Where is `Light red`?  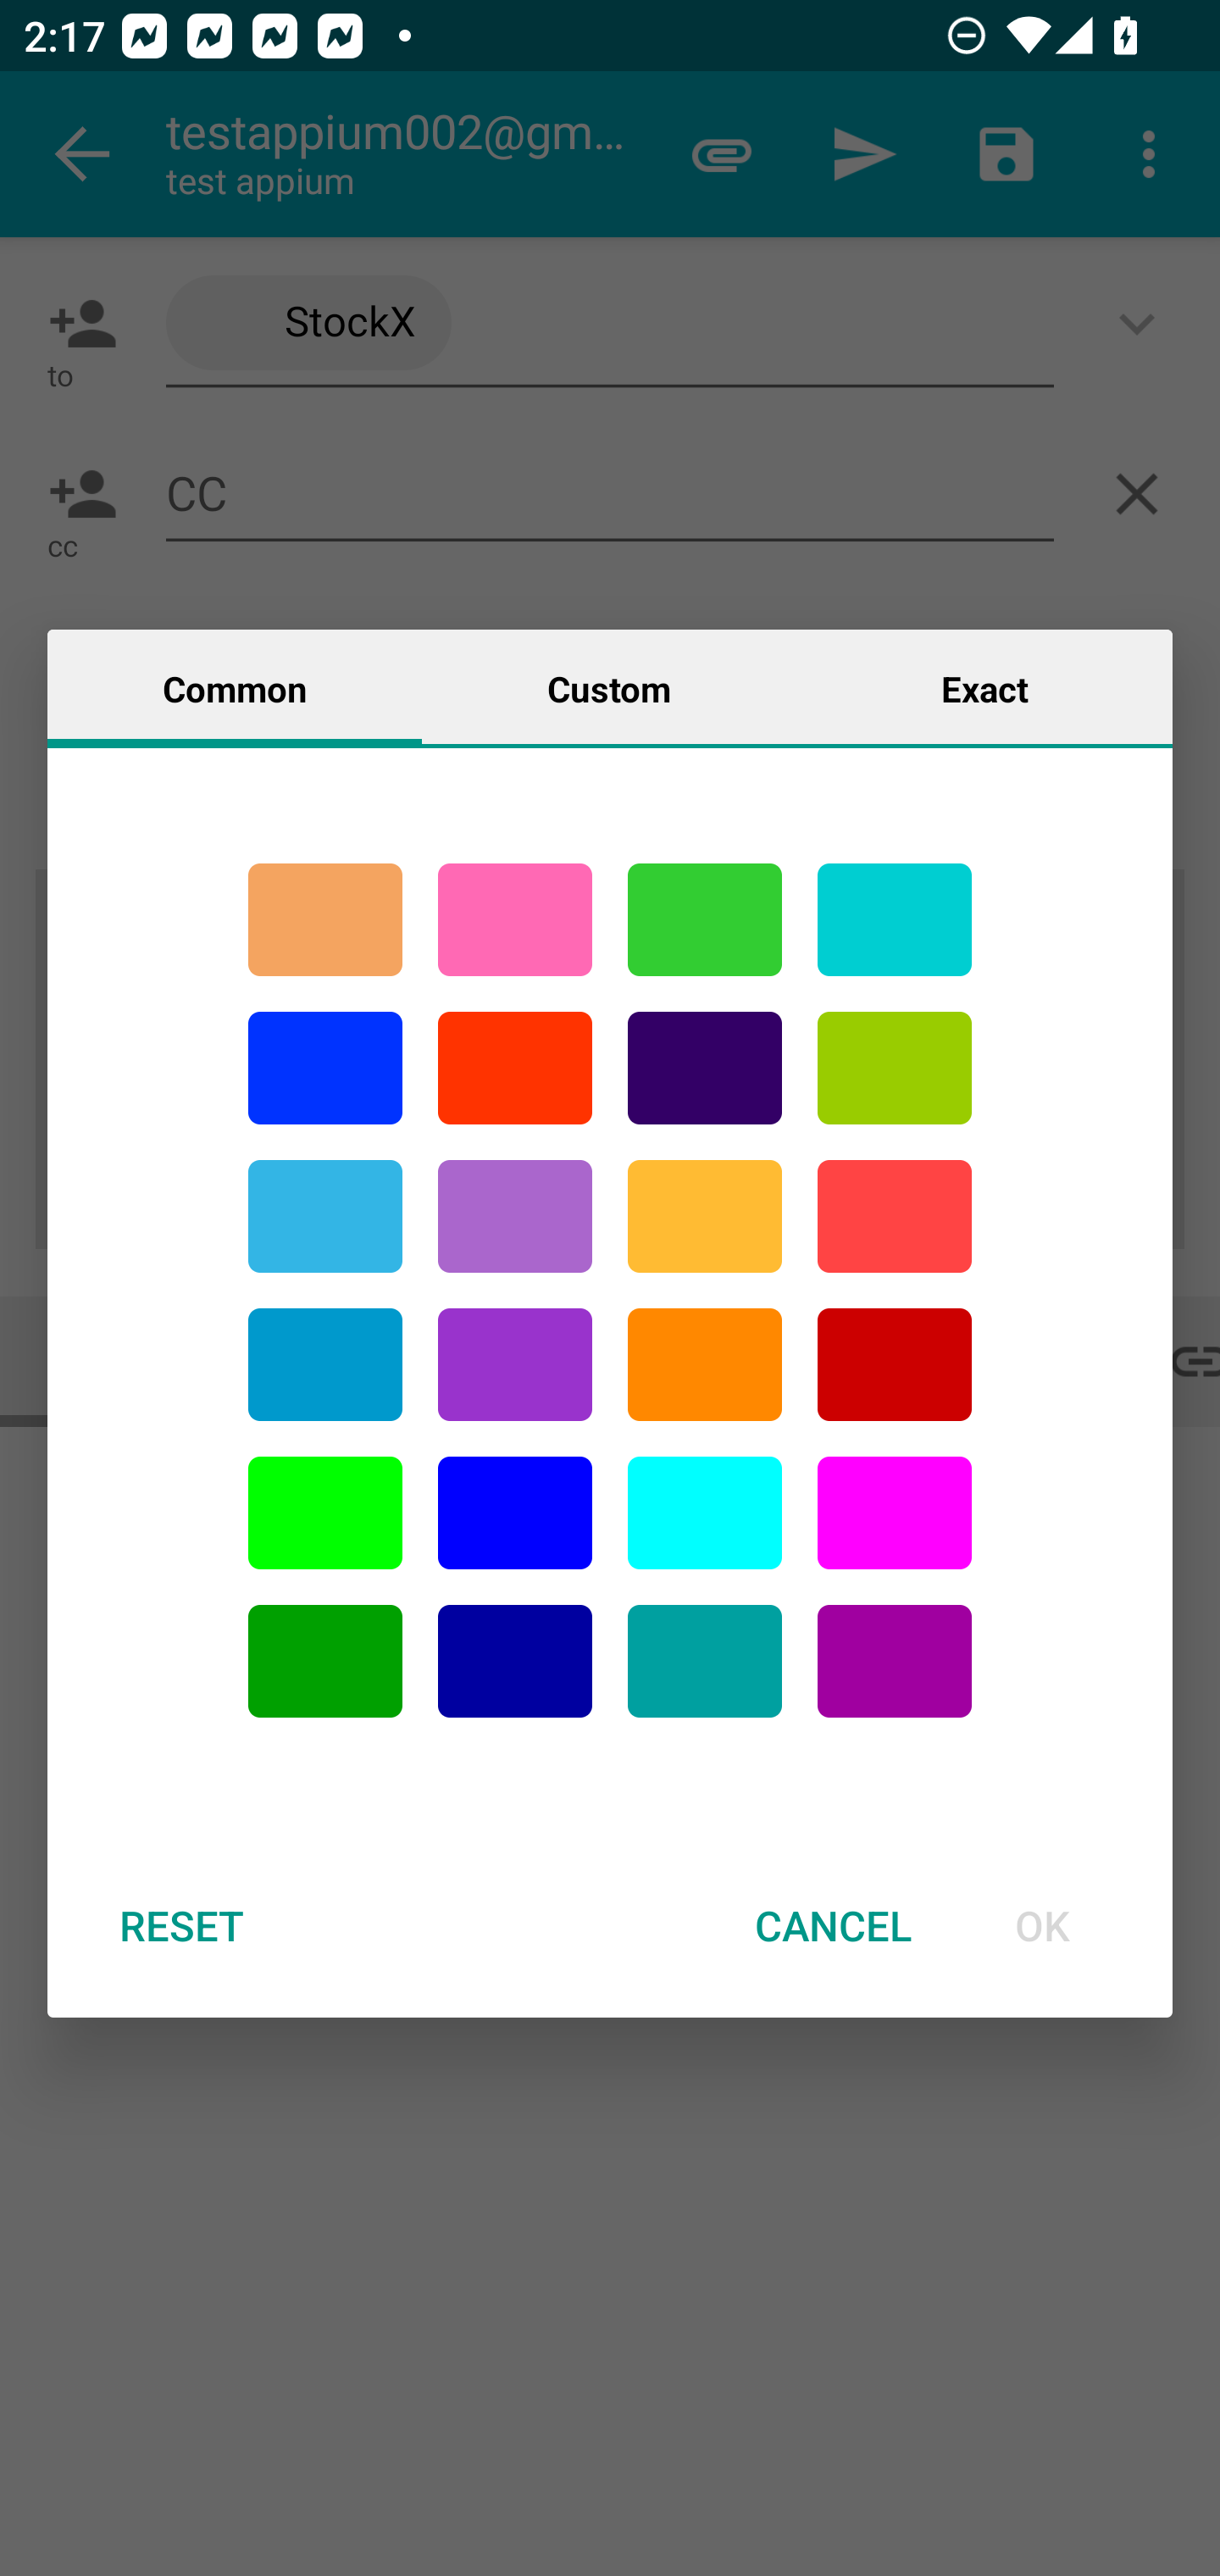
Light red is located at coordinates (895, 1215).